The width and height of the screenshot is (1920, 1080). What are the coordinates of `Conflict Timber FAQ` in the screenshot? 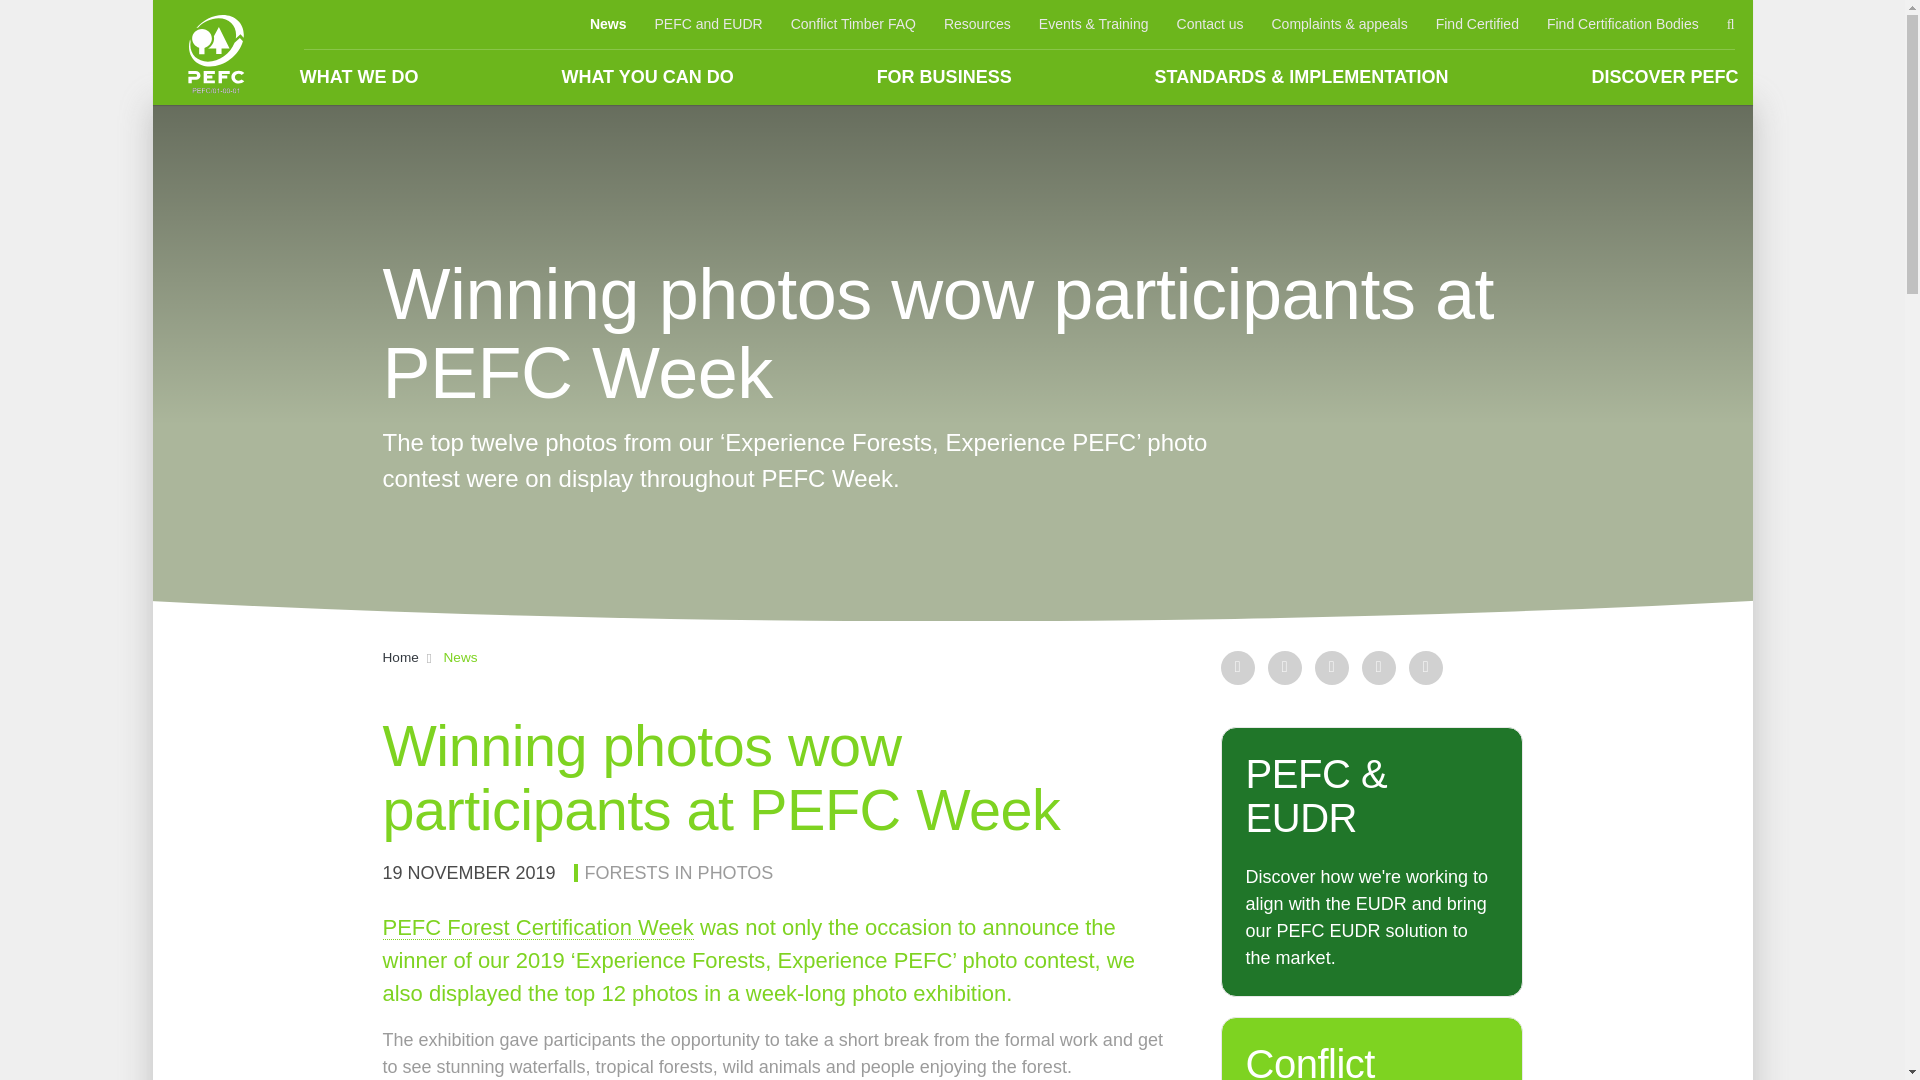 It's located at (853, 24).